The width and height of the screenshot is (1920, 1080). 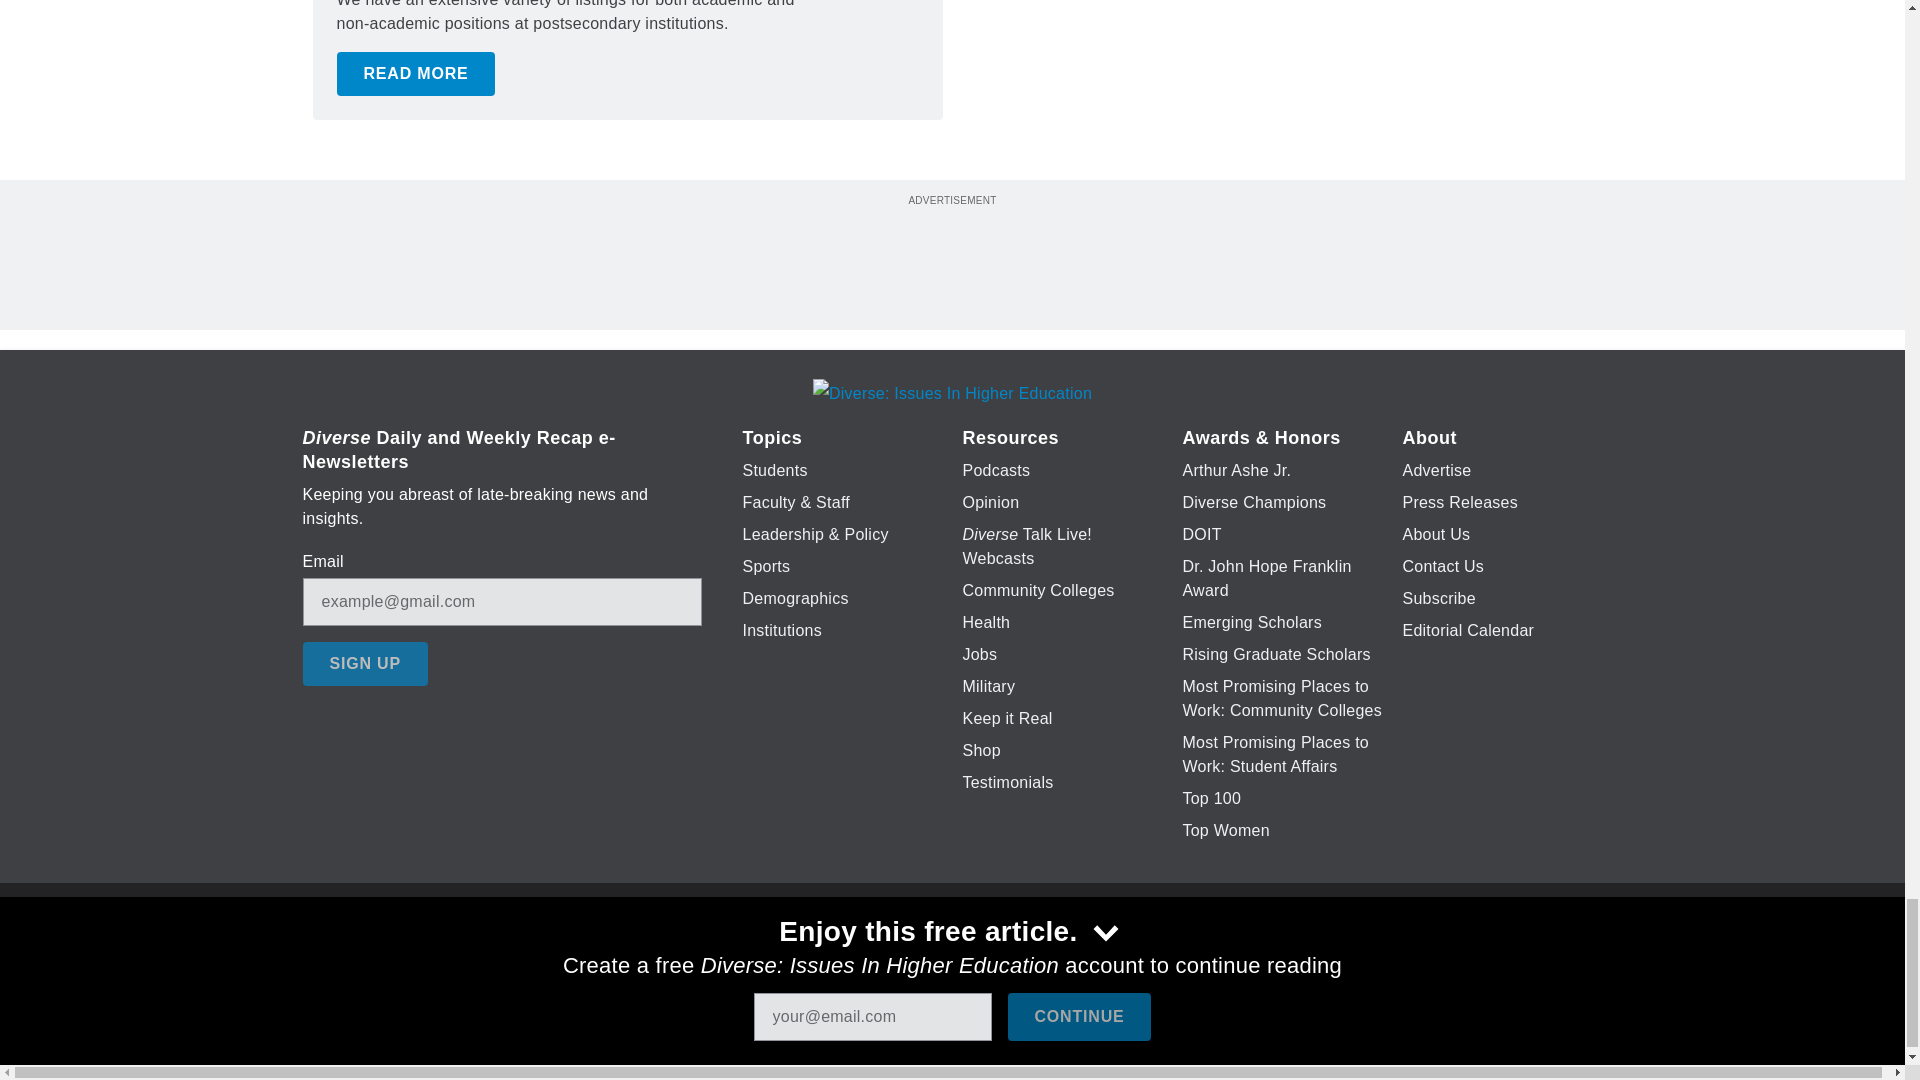 What do you see at coordinates (999, 958) in the screenshot?
I see `YouTube icon` at bounding box center [999, 958].